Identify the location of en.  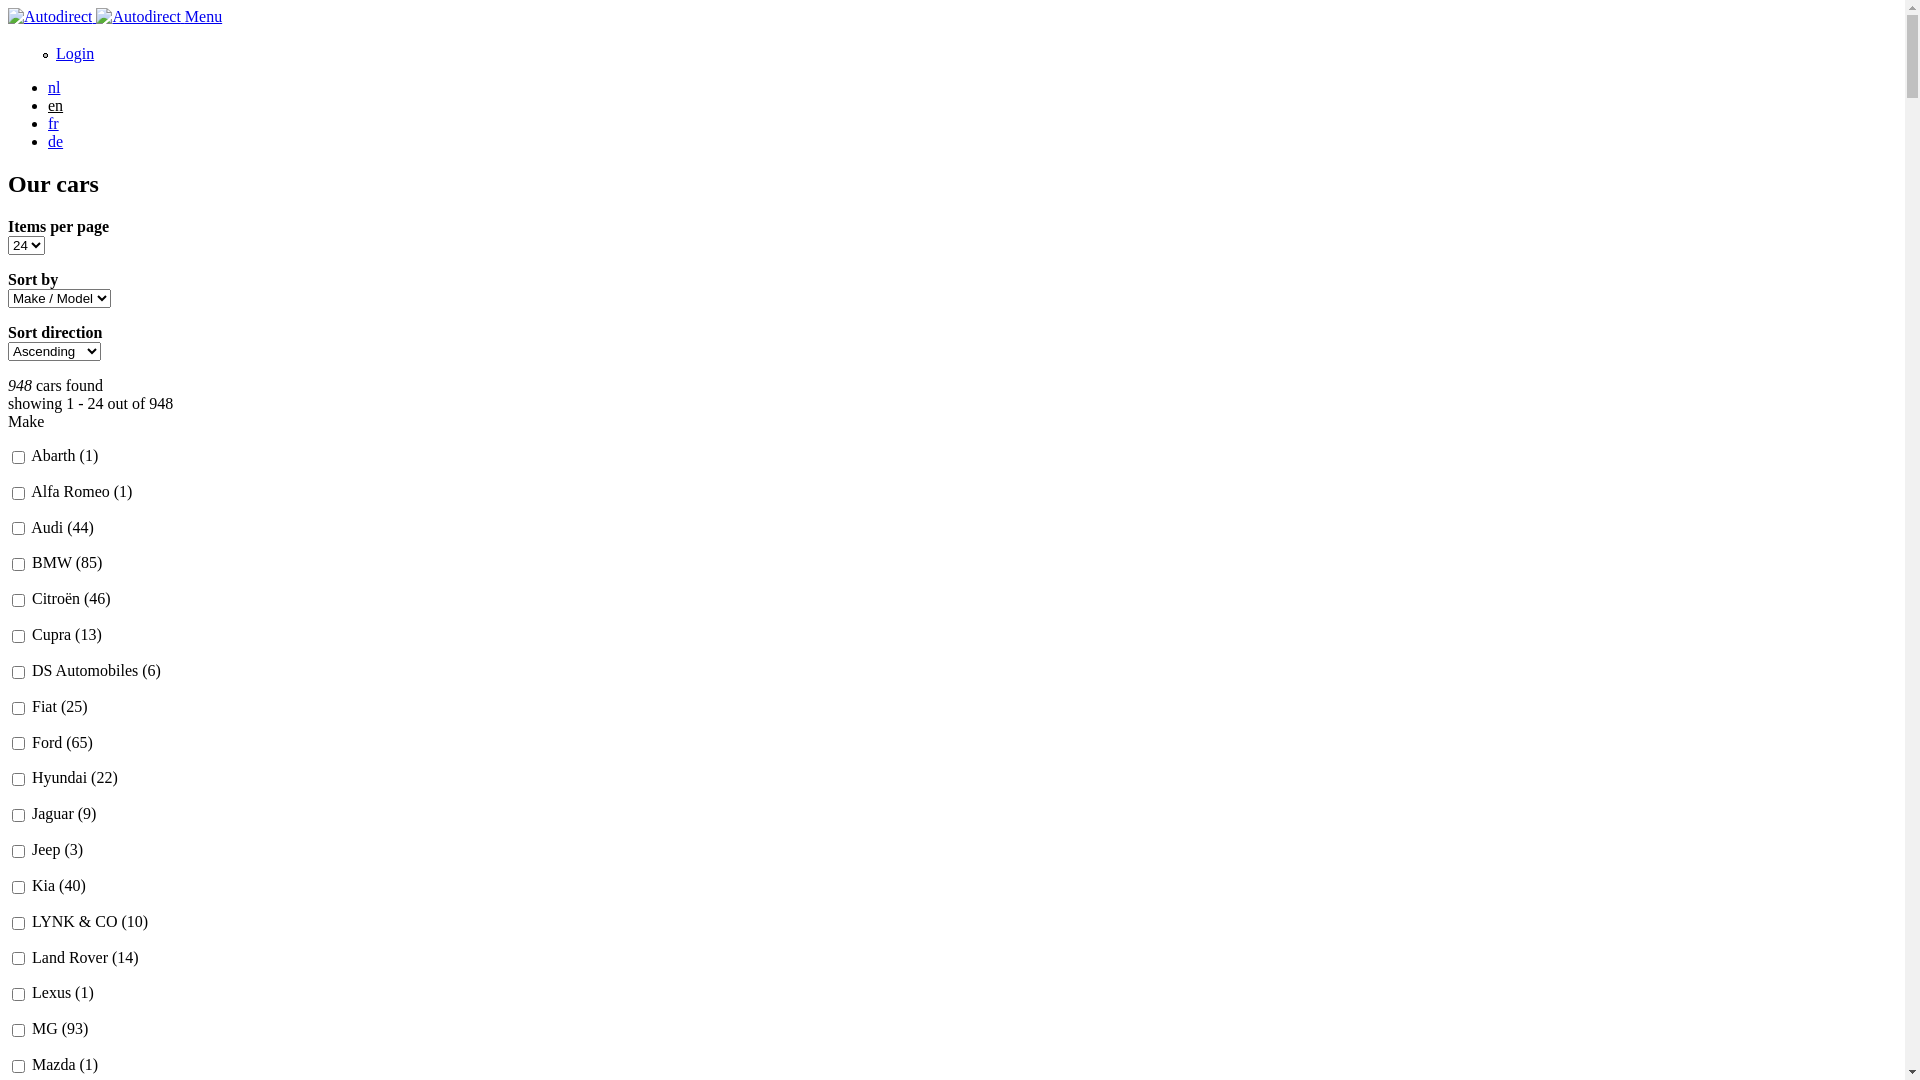
(56, 106).